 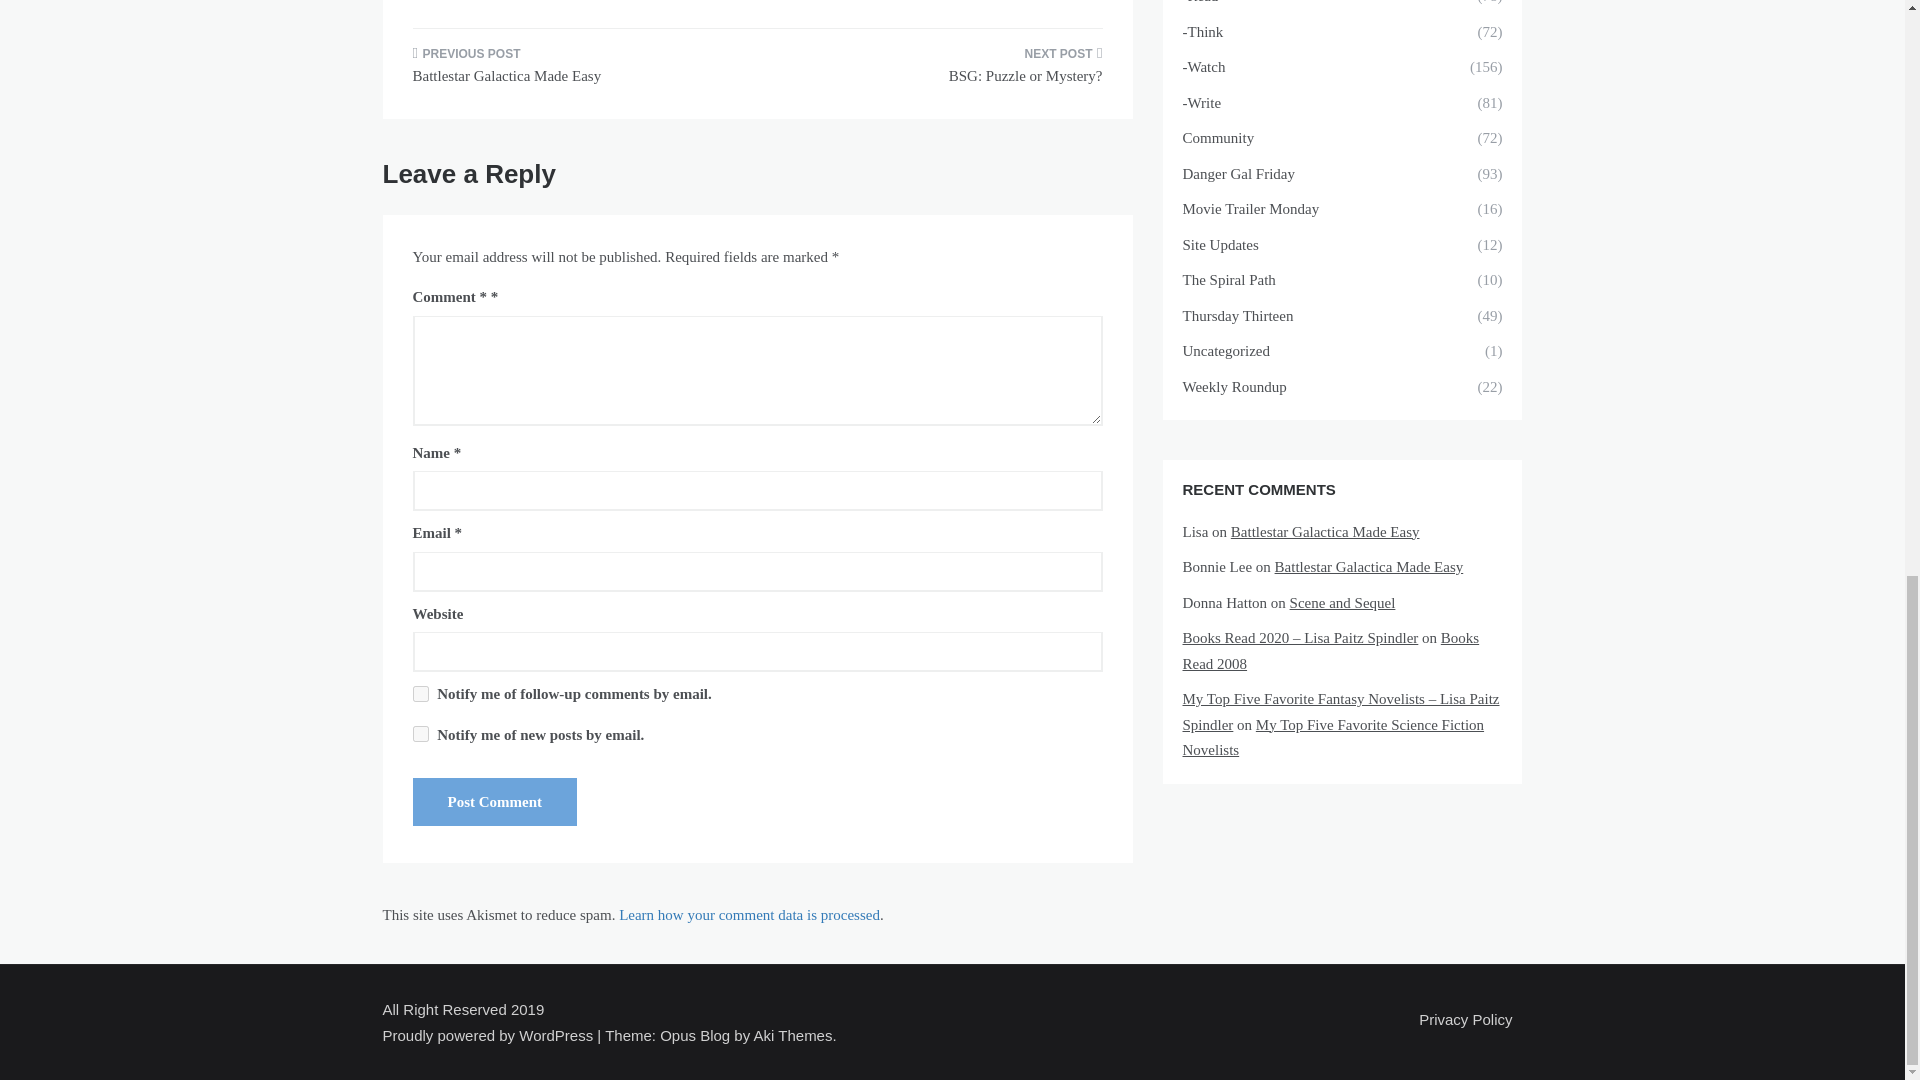 What do you see at coordinates (936, 72) in the screenshot?
I see `BSG: Puzzle or Mystery?` at bounding box center [936, 72].